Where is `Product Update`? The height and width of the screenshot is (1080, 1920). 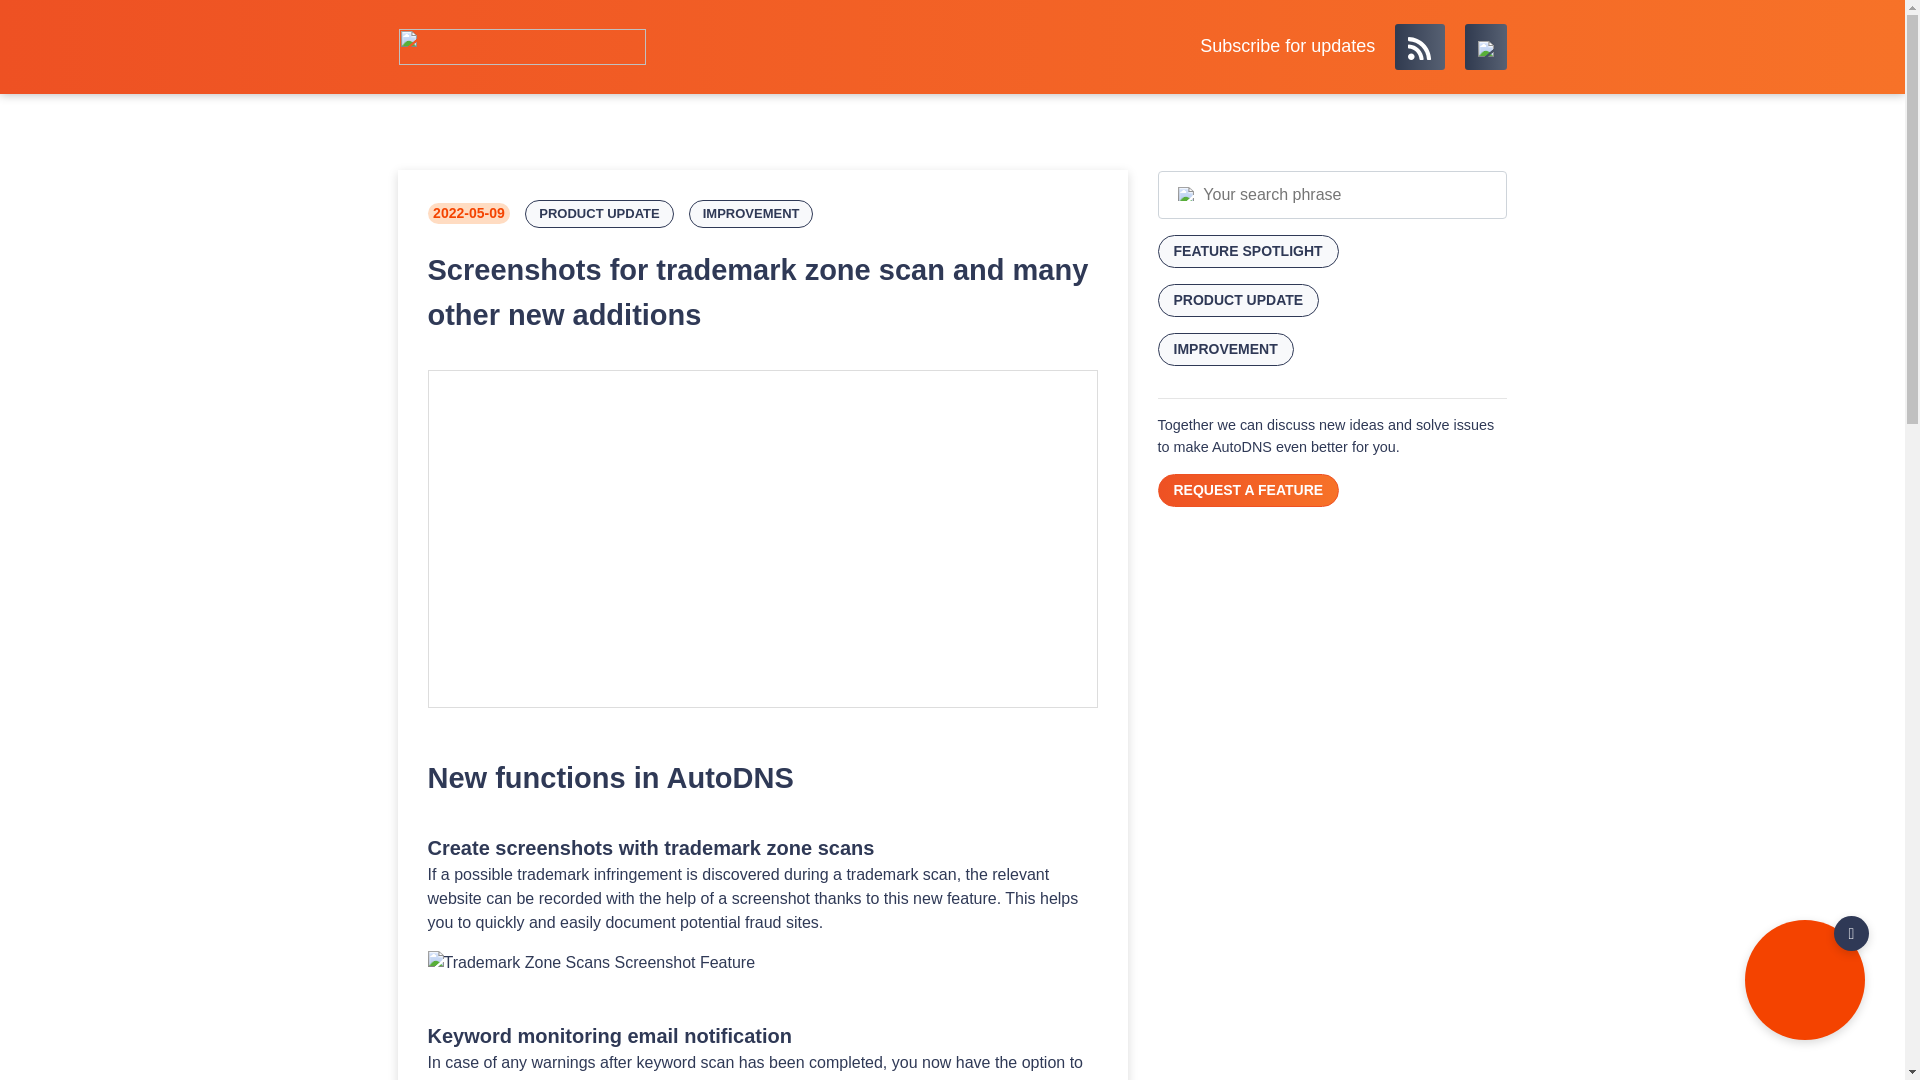
Product Update is located at coordinates (598, 213).